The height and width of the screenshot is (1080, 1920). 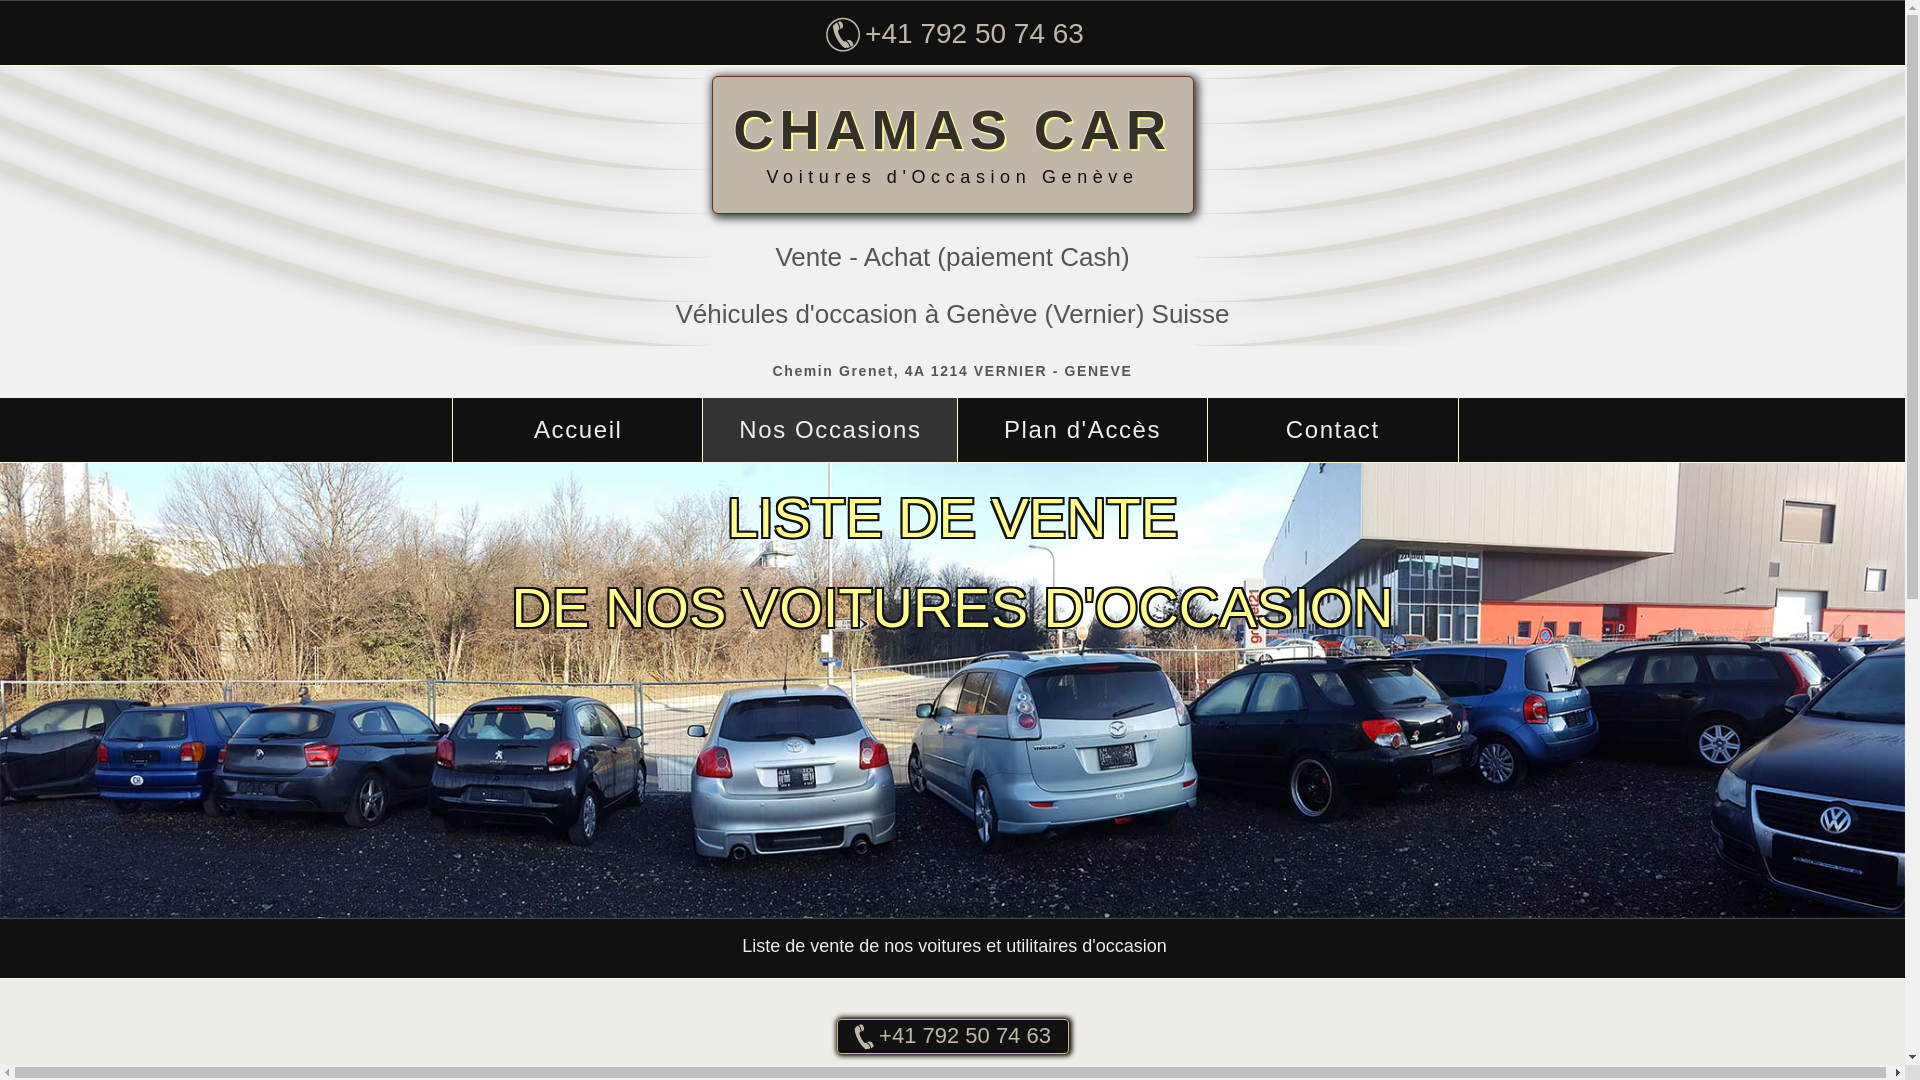 What do you see at coordinates (954, 34) in the screenshot?
I see `+41 792 50 74 63` at bounding box center [954, 34].